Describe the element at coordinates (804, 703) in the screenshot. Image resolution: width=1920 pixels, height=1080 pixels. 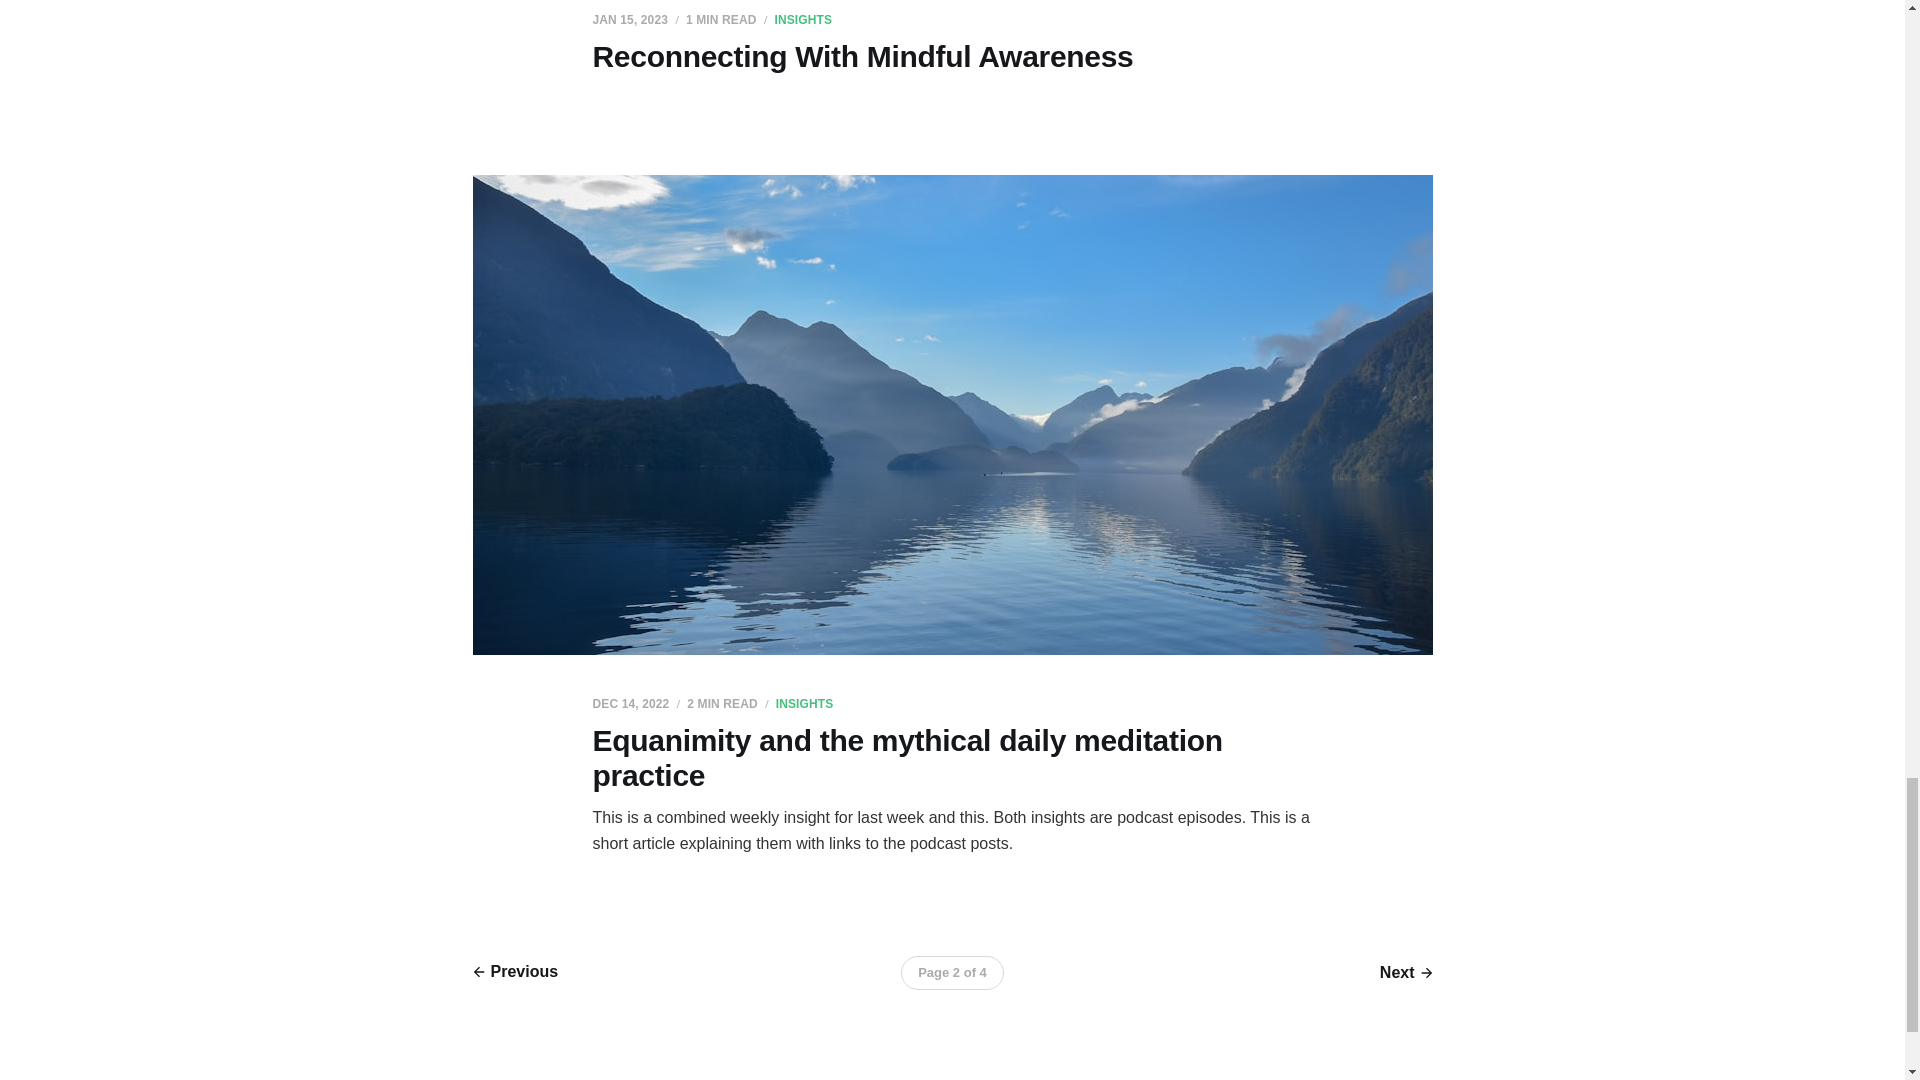
I see `Insights` at that location.